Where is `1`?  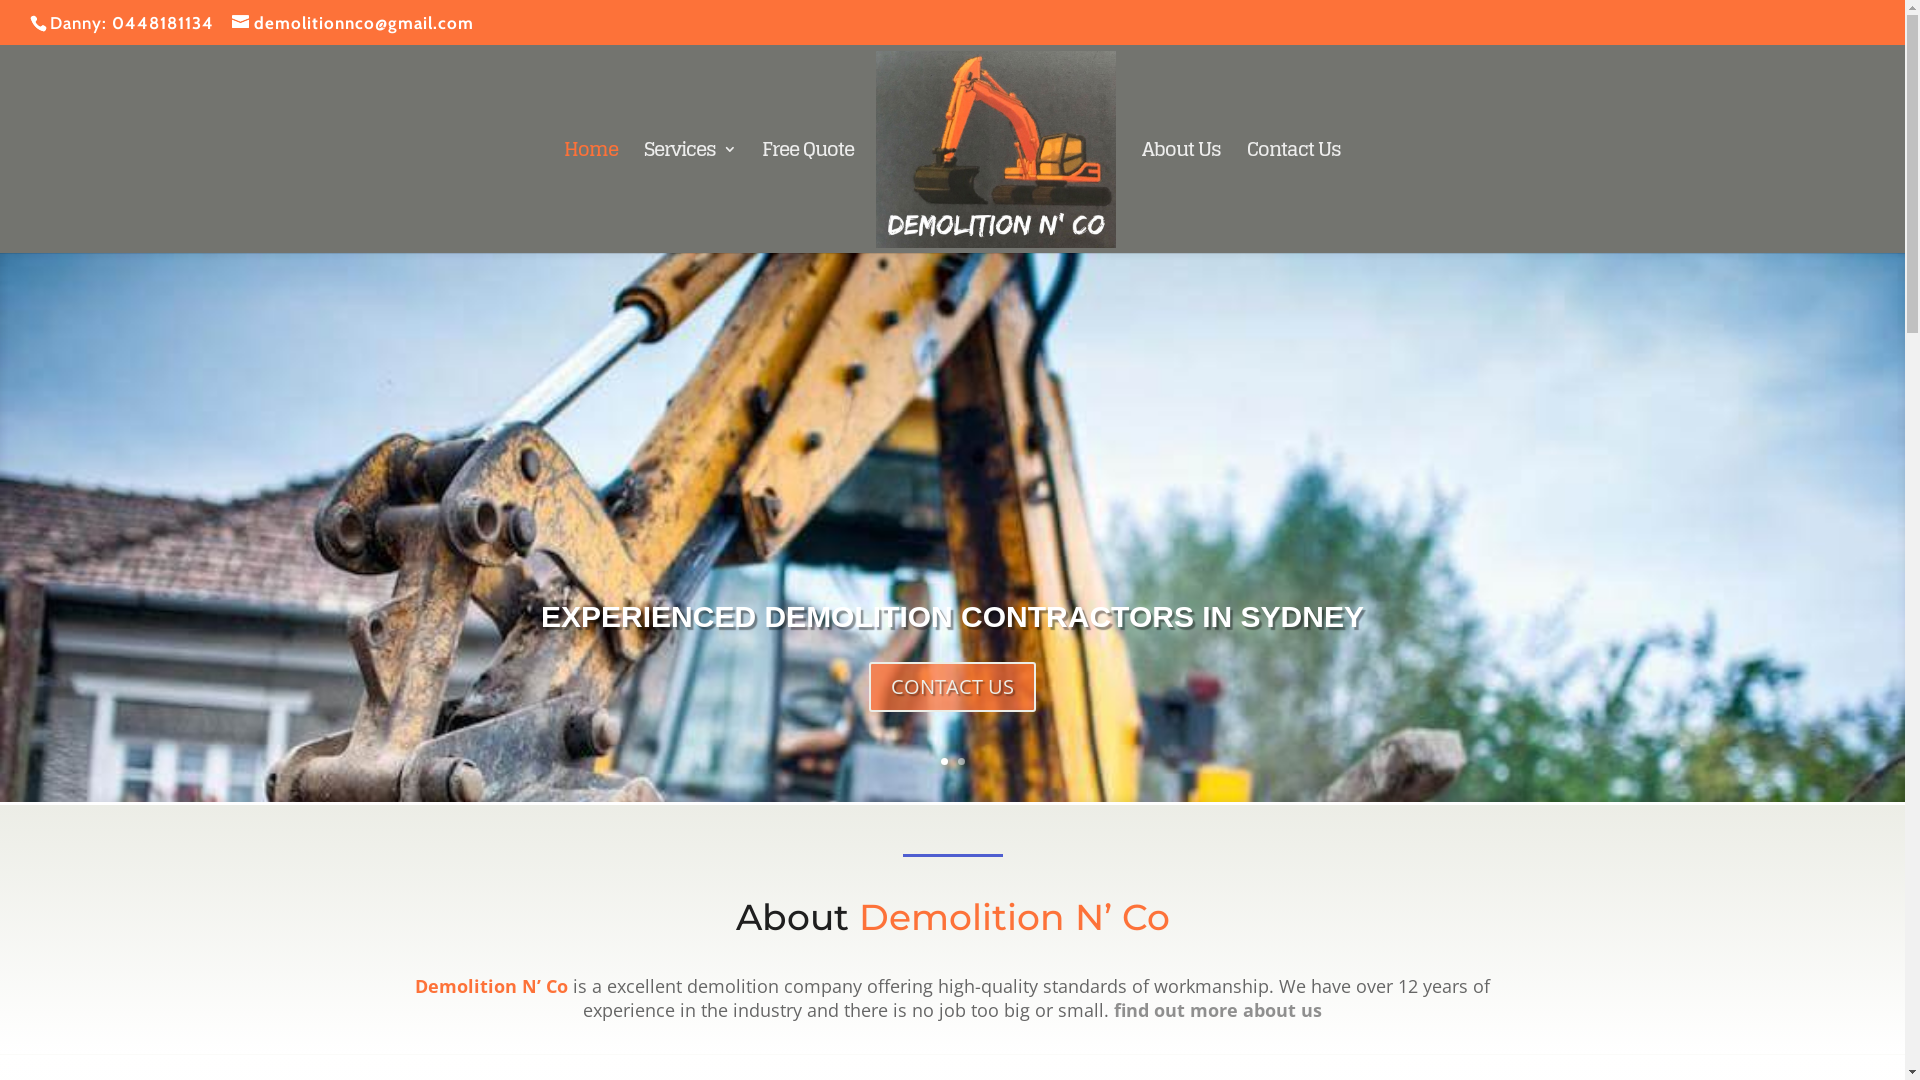 1 is located at coordinates (944, 762).